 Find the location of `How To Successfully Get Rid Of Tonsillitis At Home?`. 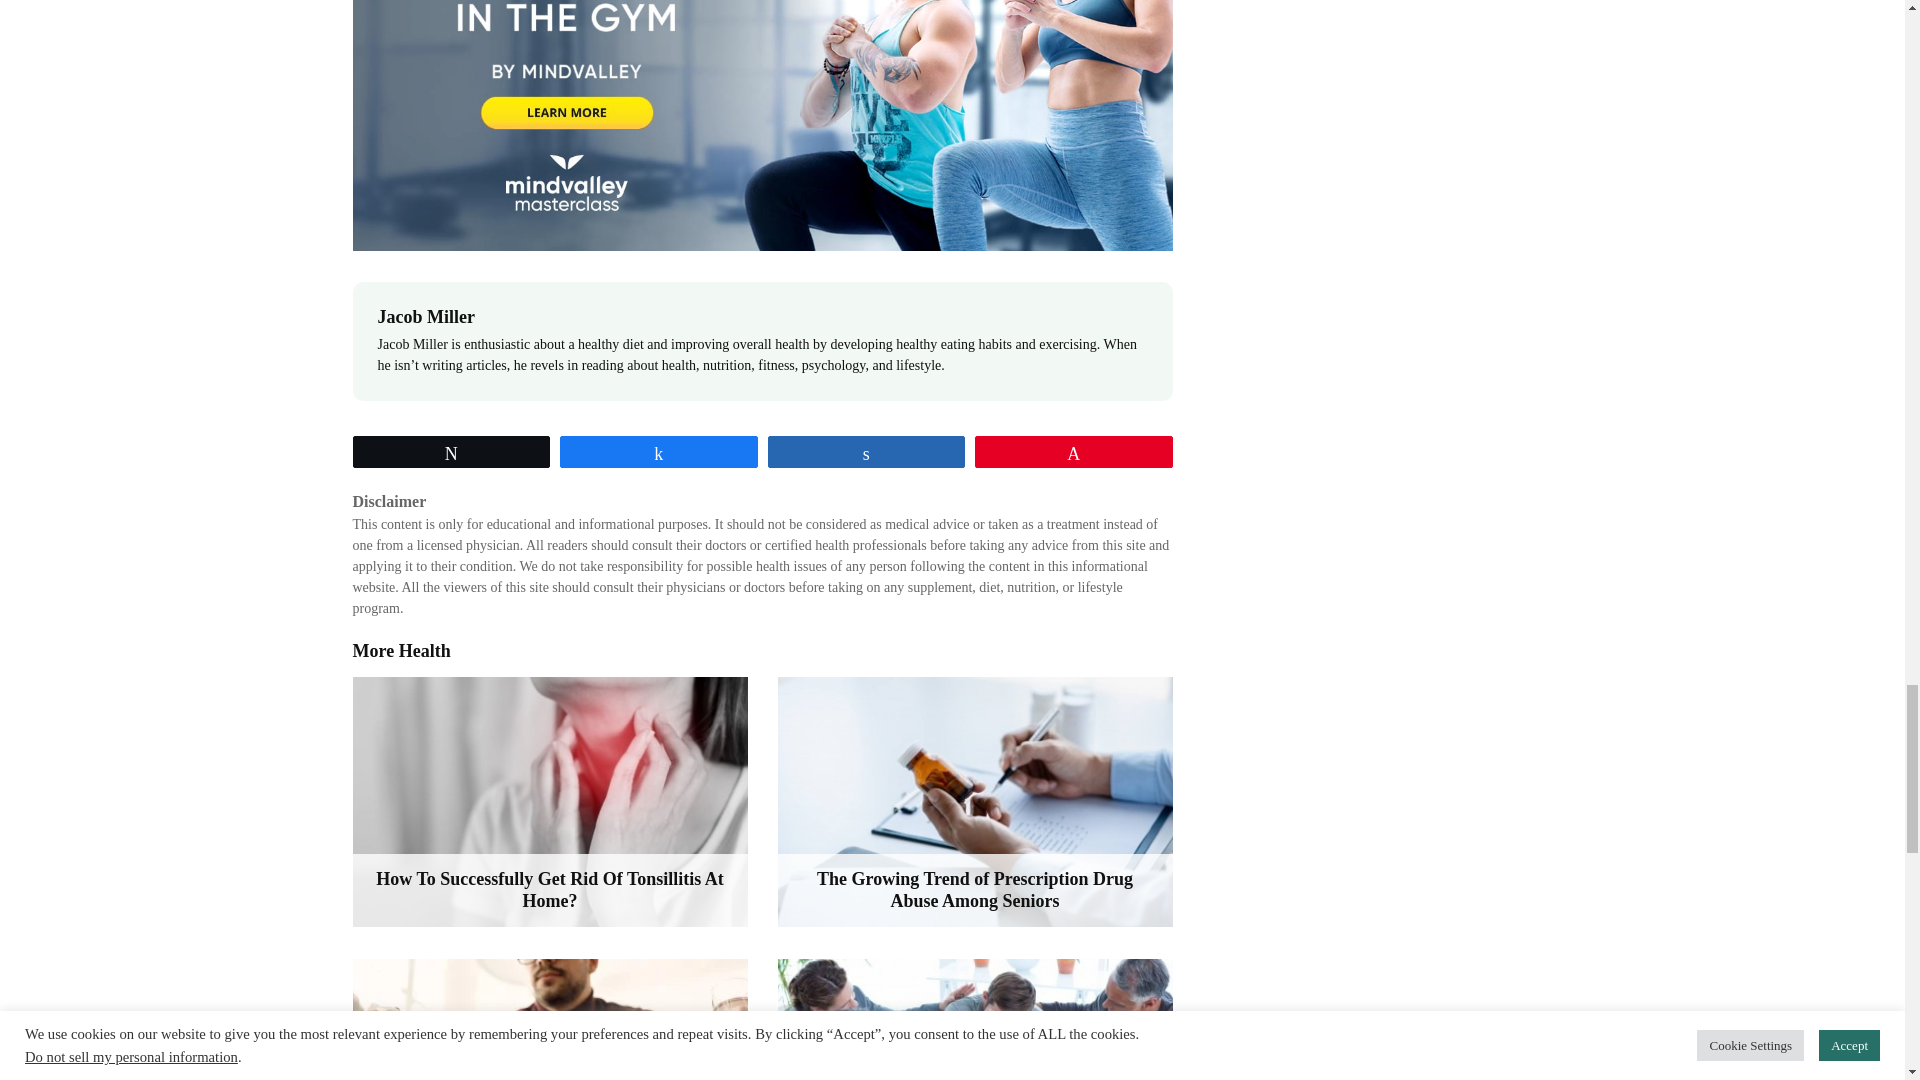

How To Successfully Get Rid Of Tonsillitis At Home? is located at coordinates (548, 802).